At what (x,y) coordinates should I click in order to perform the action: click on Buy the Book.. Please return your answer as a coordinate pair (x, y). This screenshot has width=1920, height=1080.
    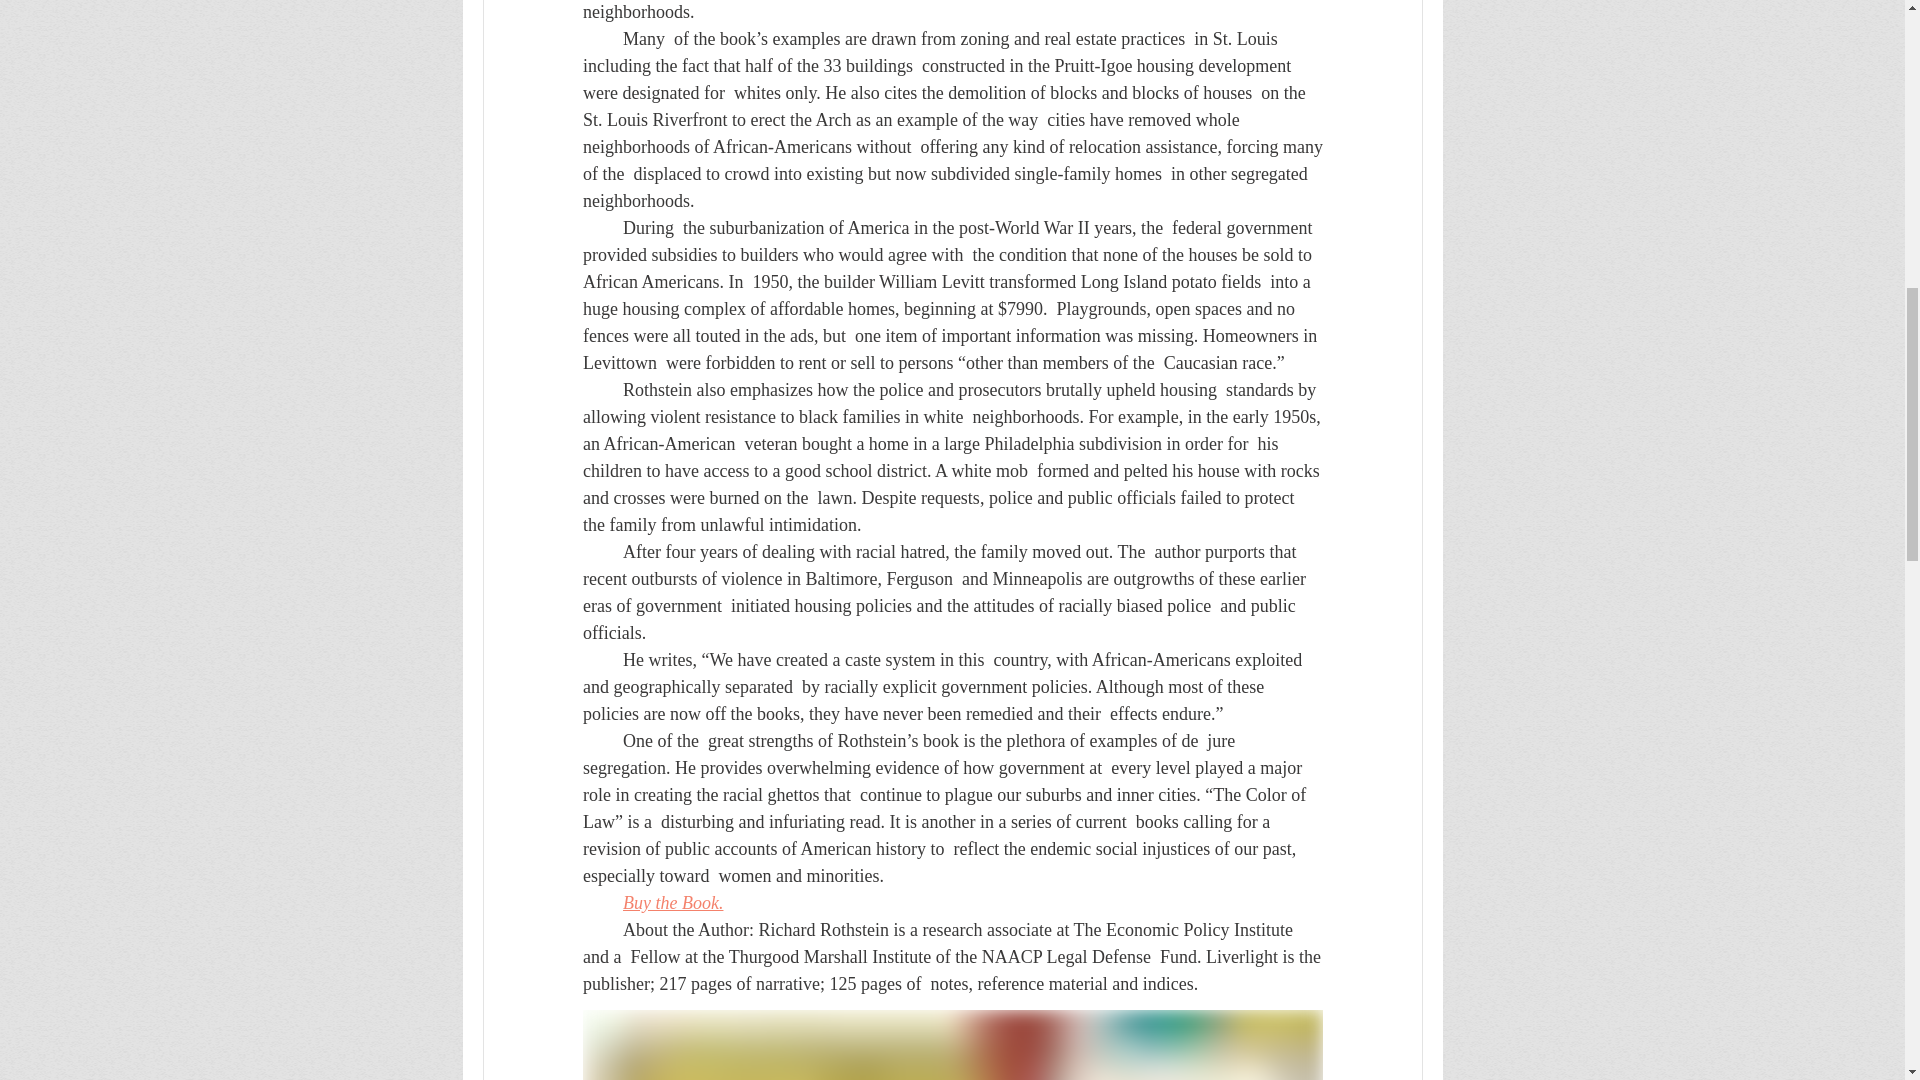
    Looking at the image, I should click on (672, 902).